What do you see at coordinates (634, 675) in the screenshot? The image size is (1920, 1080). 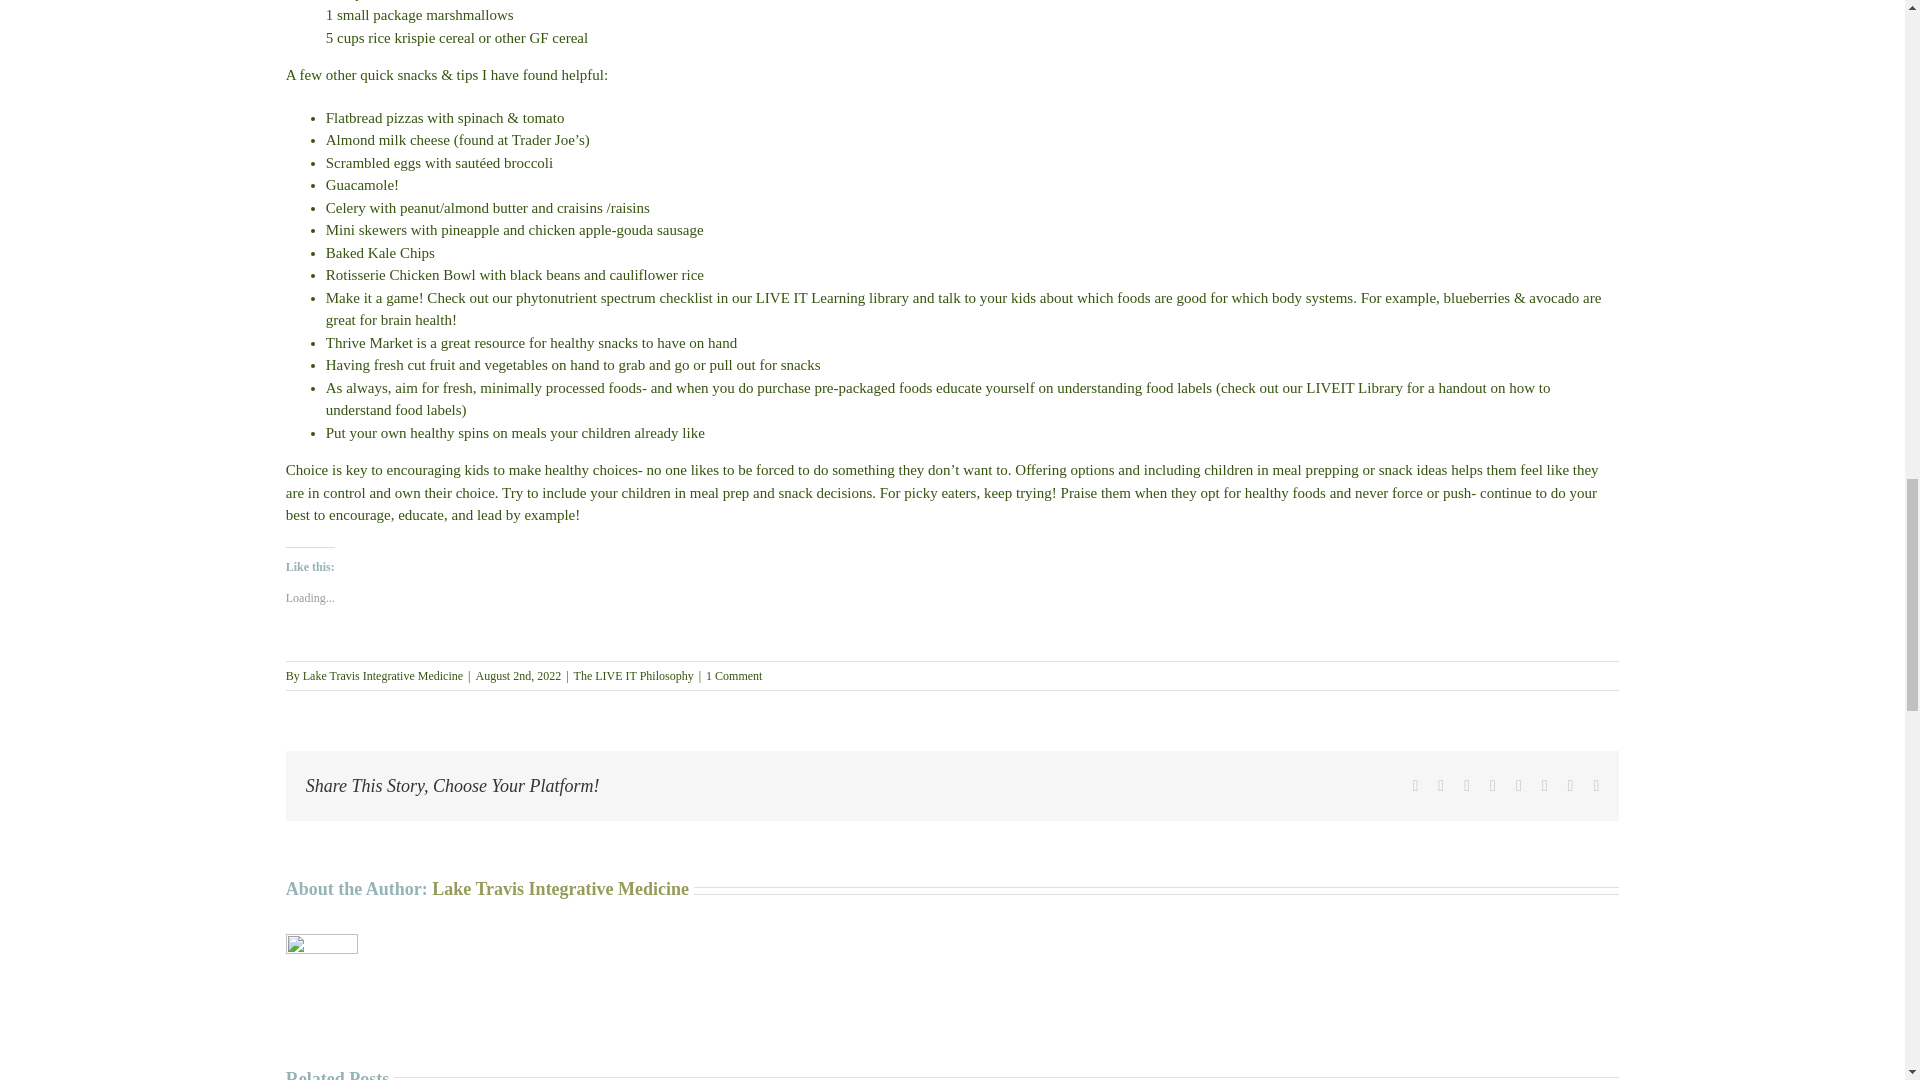 I see `The LIVE IT Philosophy` at bounding box center [634, 675].